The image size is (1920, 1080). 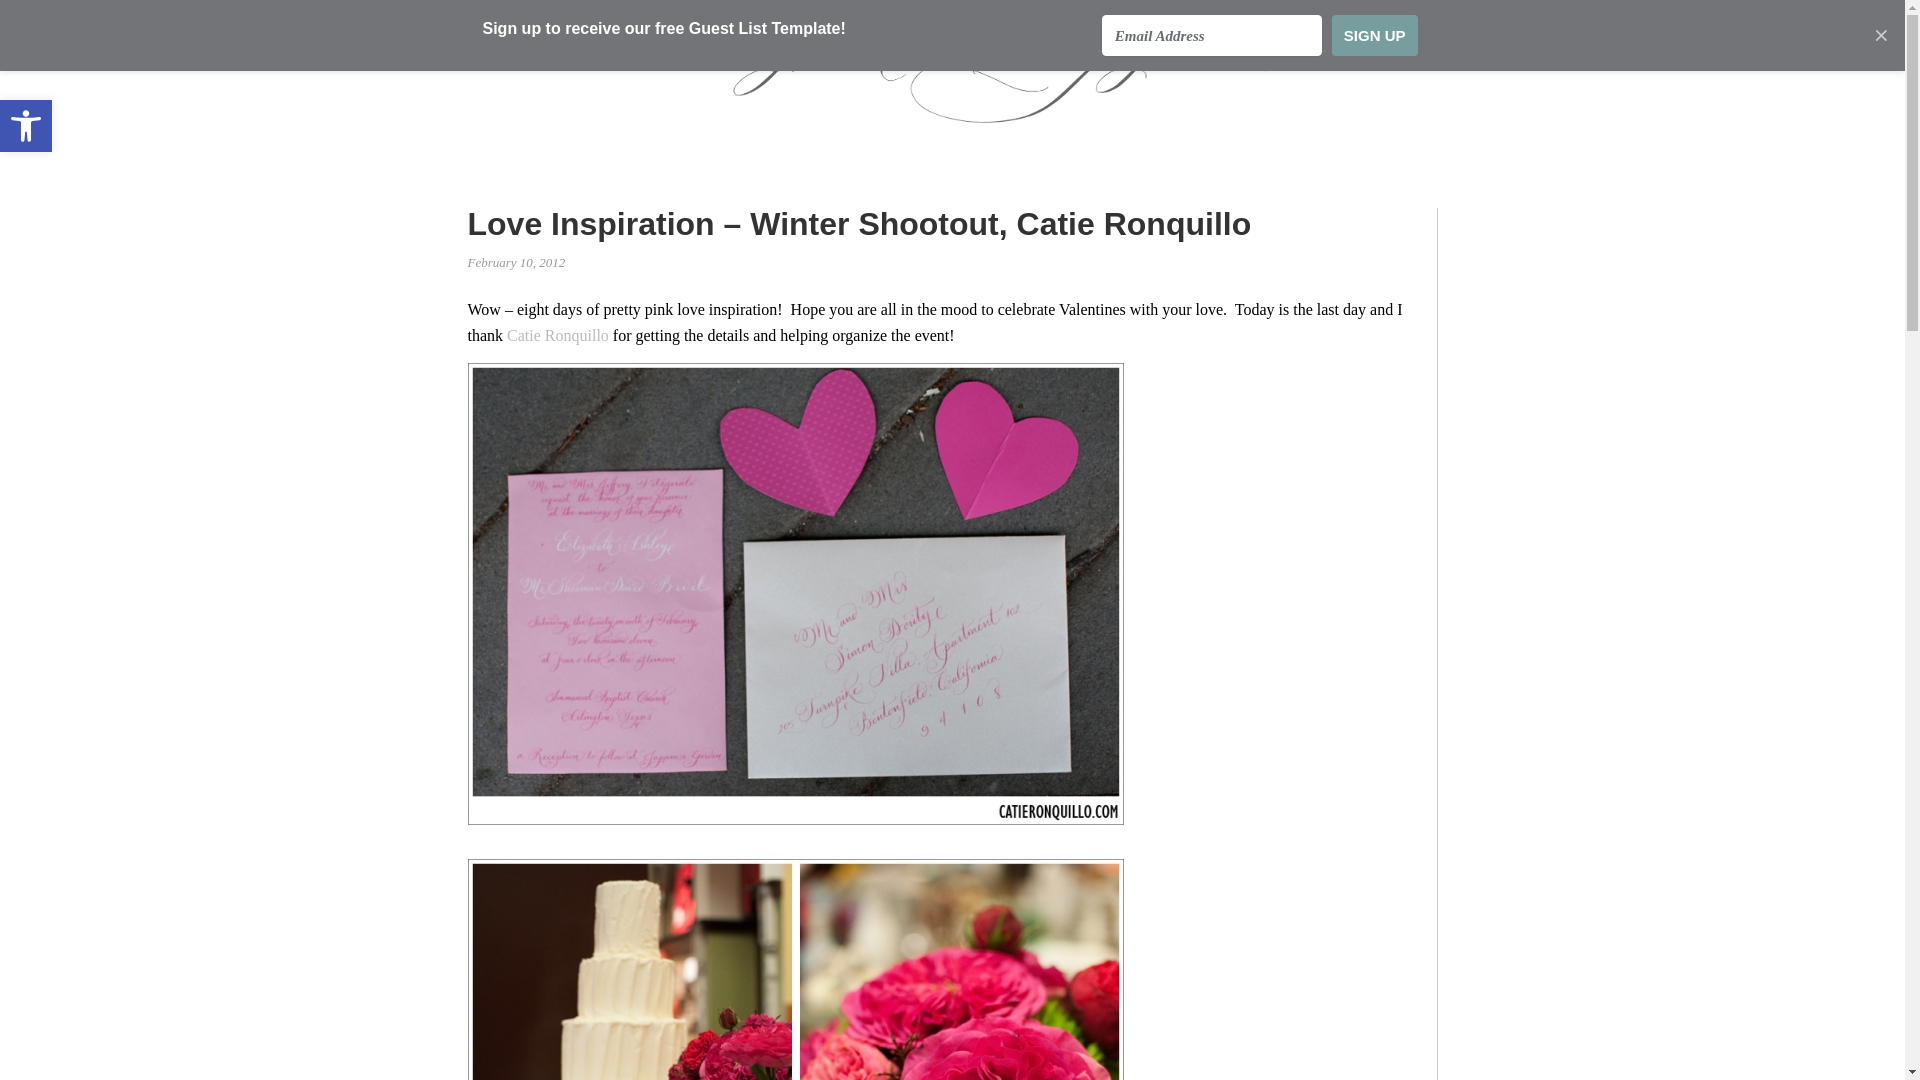 What do you see at coordinates (26, 126) in the screenshot?
I see `Accessibility Tools` at bounding box center [26, 126].